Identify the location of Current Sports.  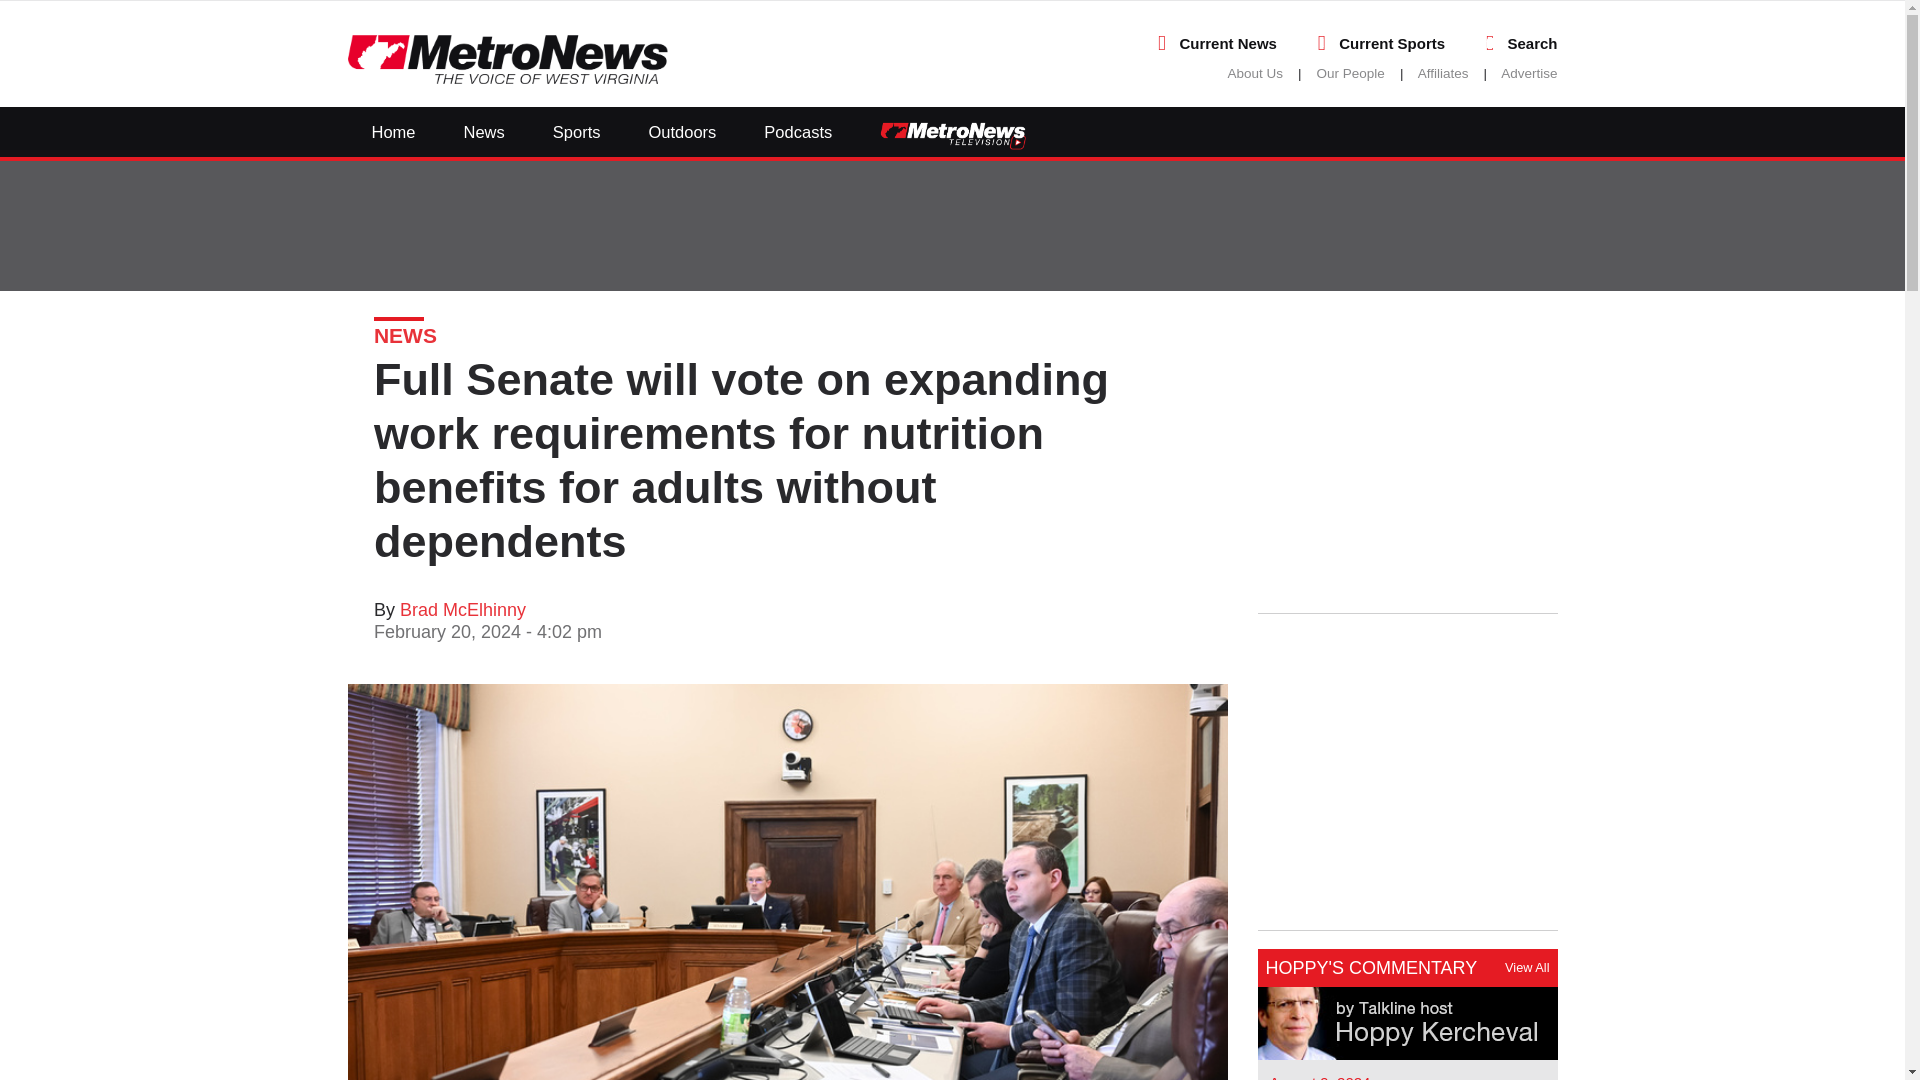
(1392, 42).